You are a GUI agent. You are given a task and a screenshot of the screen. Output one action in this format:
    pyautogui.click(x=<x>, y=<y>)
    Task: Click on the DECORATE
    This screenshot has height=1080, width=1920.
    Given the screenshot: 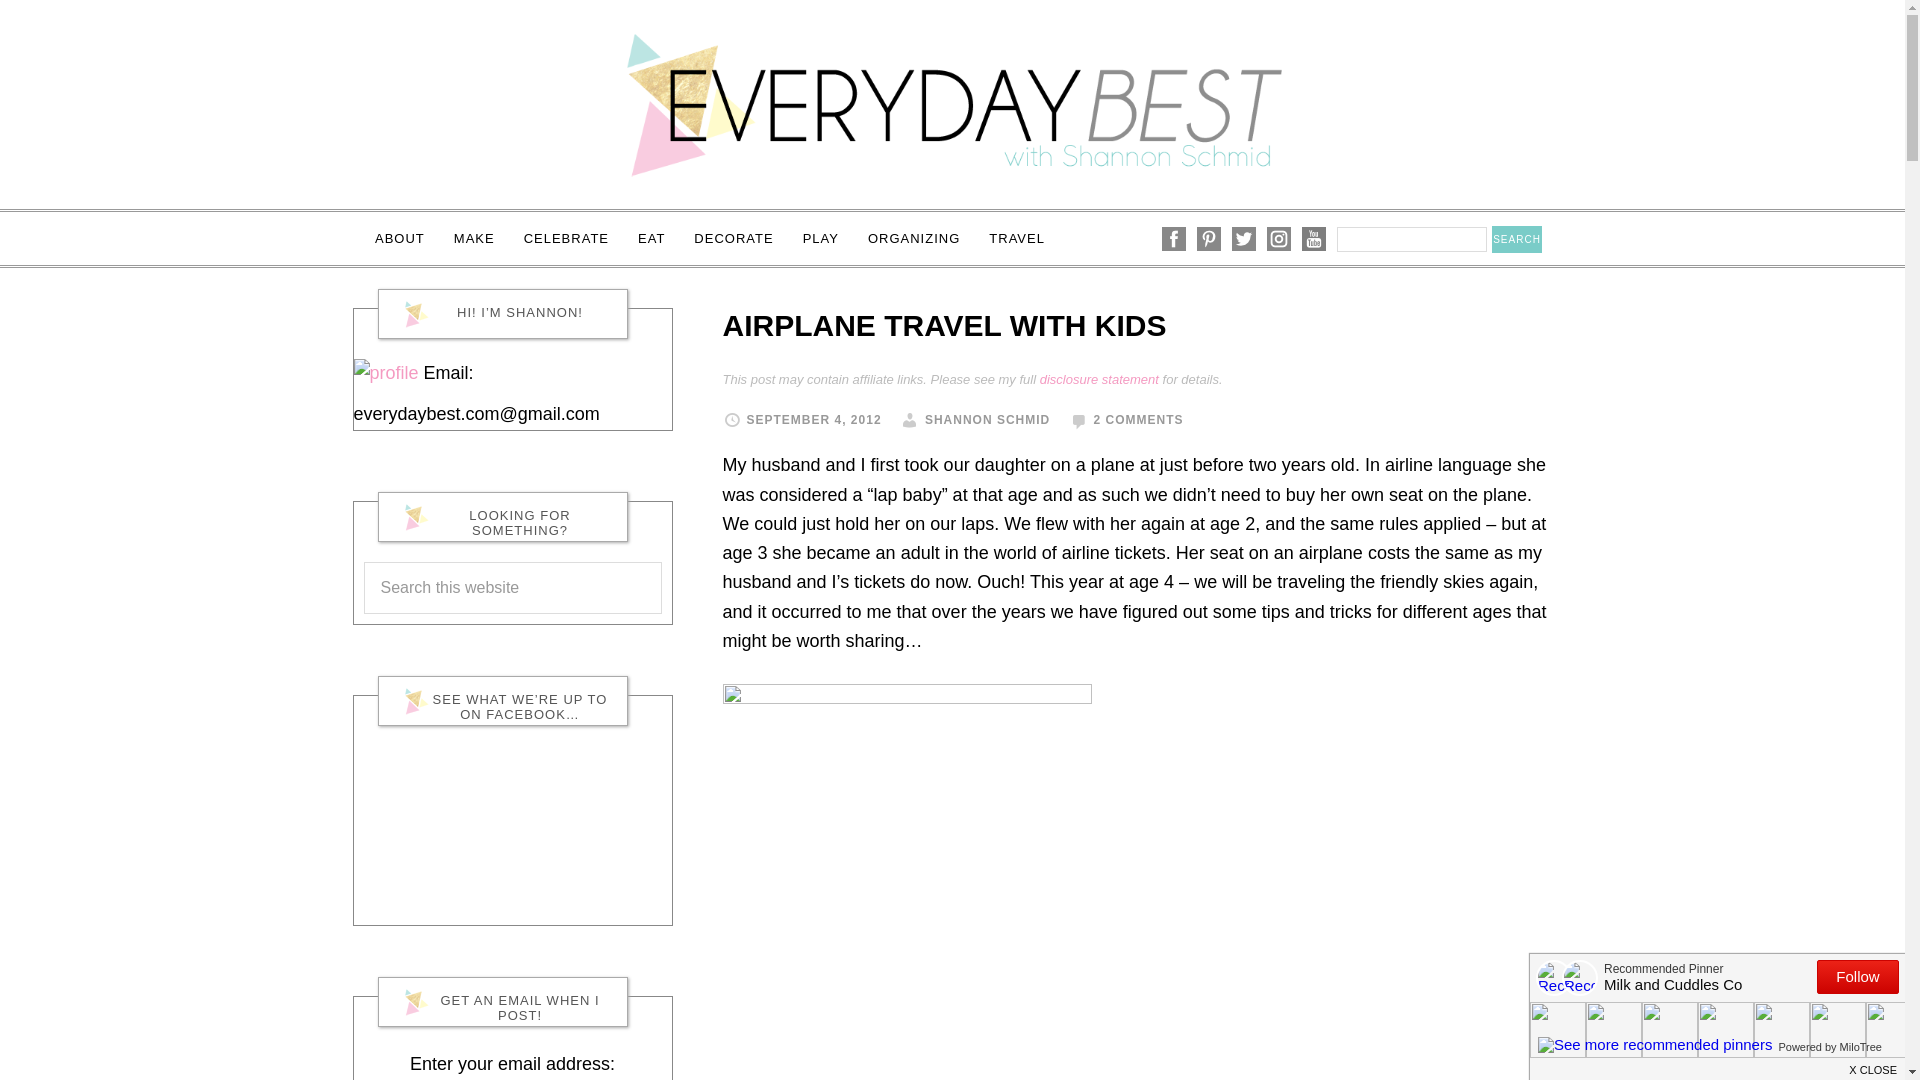 What is the action you would take?
    pyautogui.click(x=733, y=238)
    